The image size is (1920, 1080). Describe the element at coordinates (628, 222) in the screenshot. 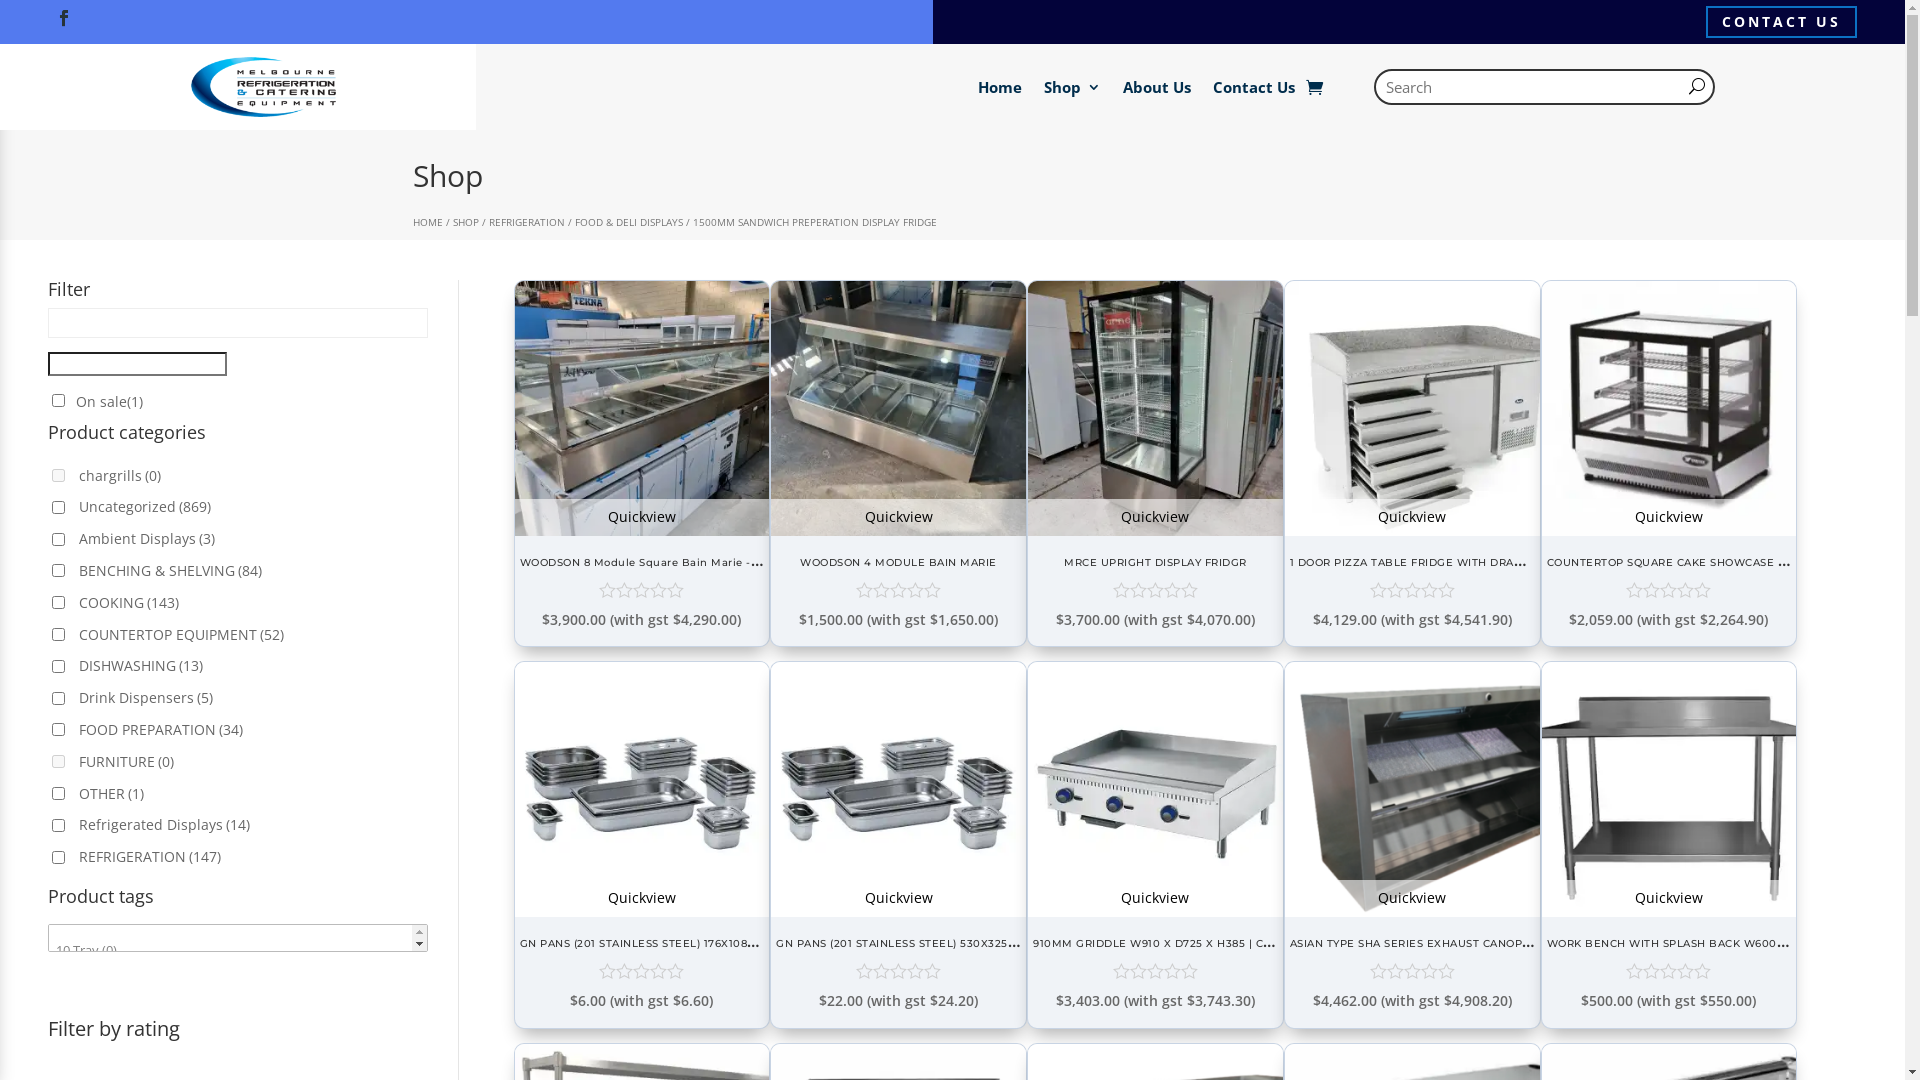

I see `FOOD & DELI DISPLAYS` at that location.